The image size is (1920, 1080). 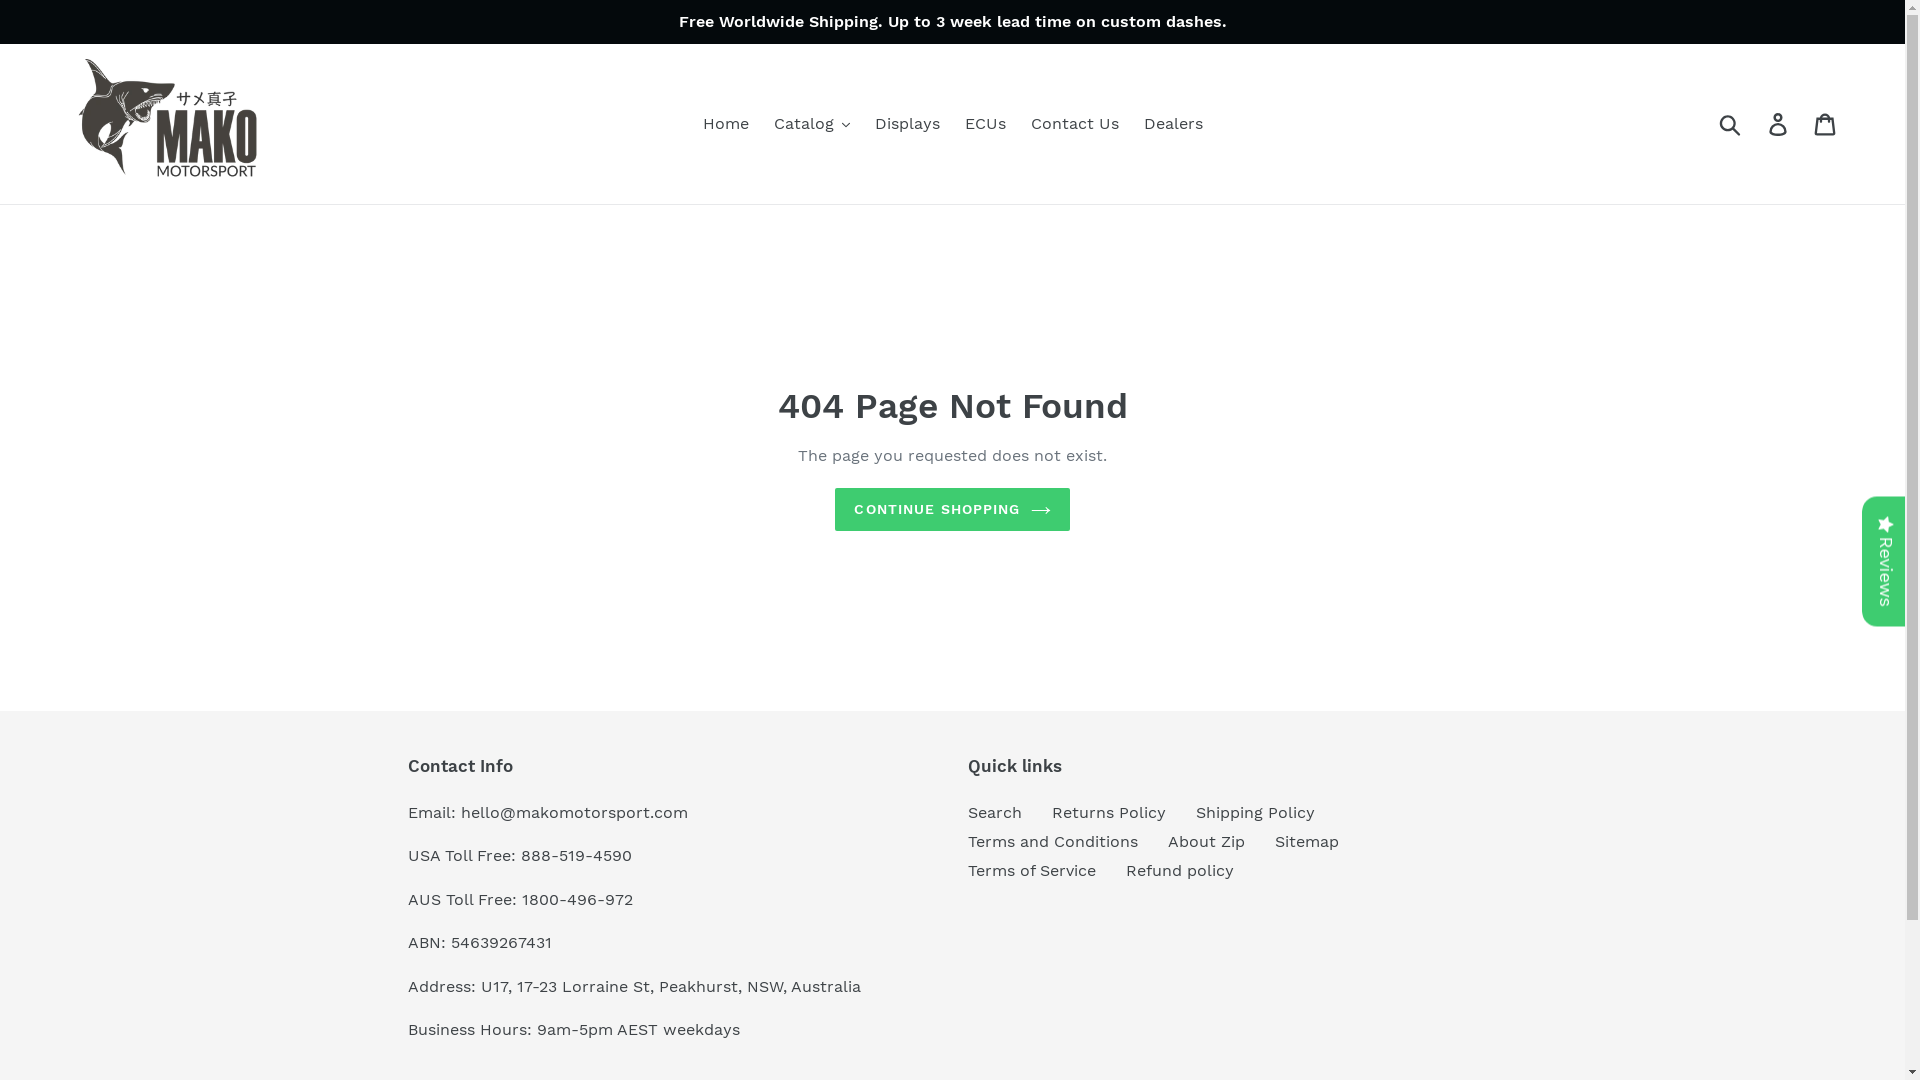 I want to click on Submit, so click(x=1732, y=124).